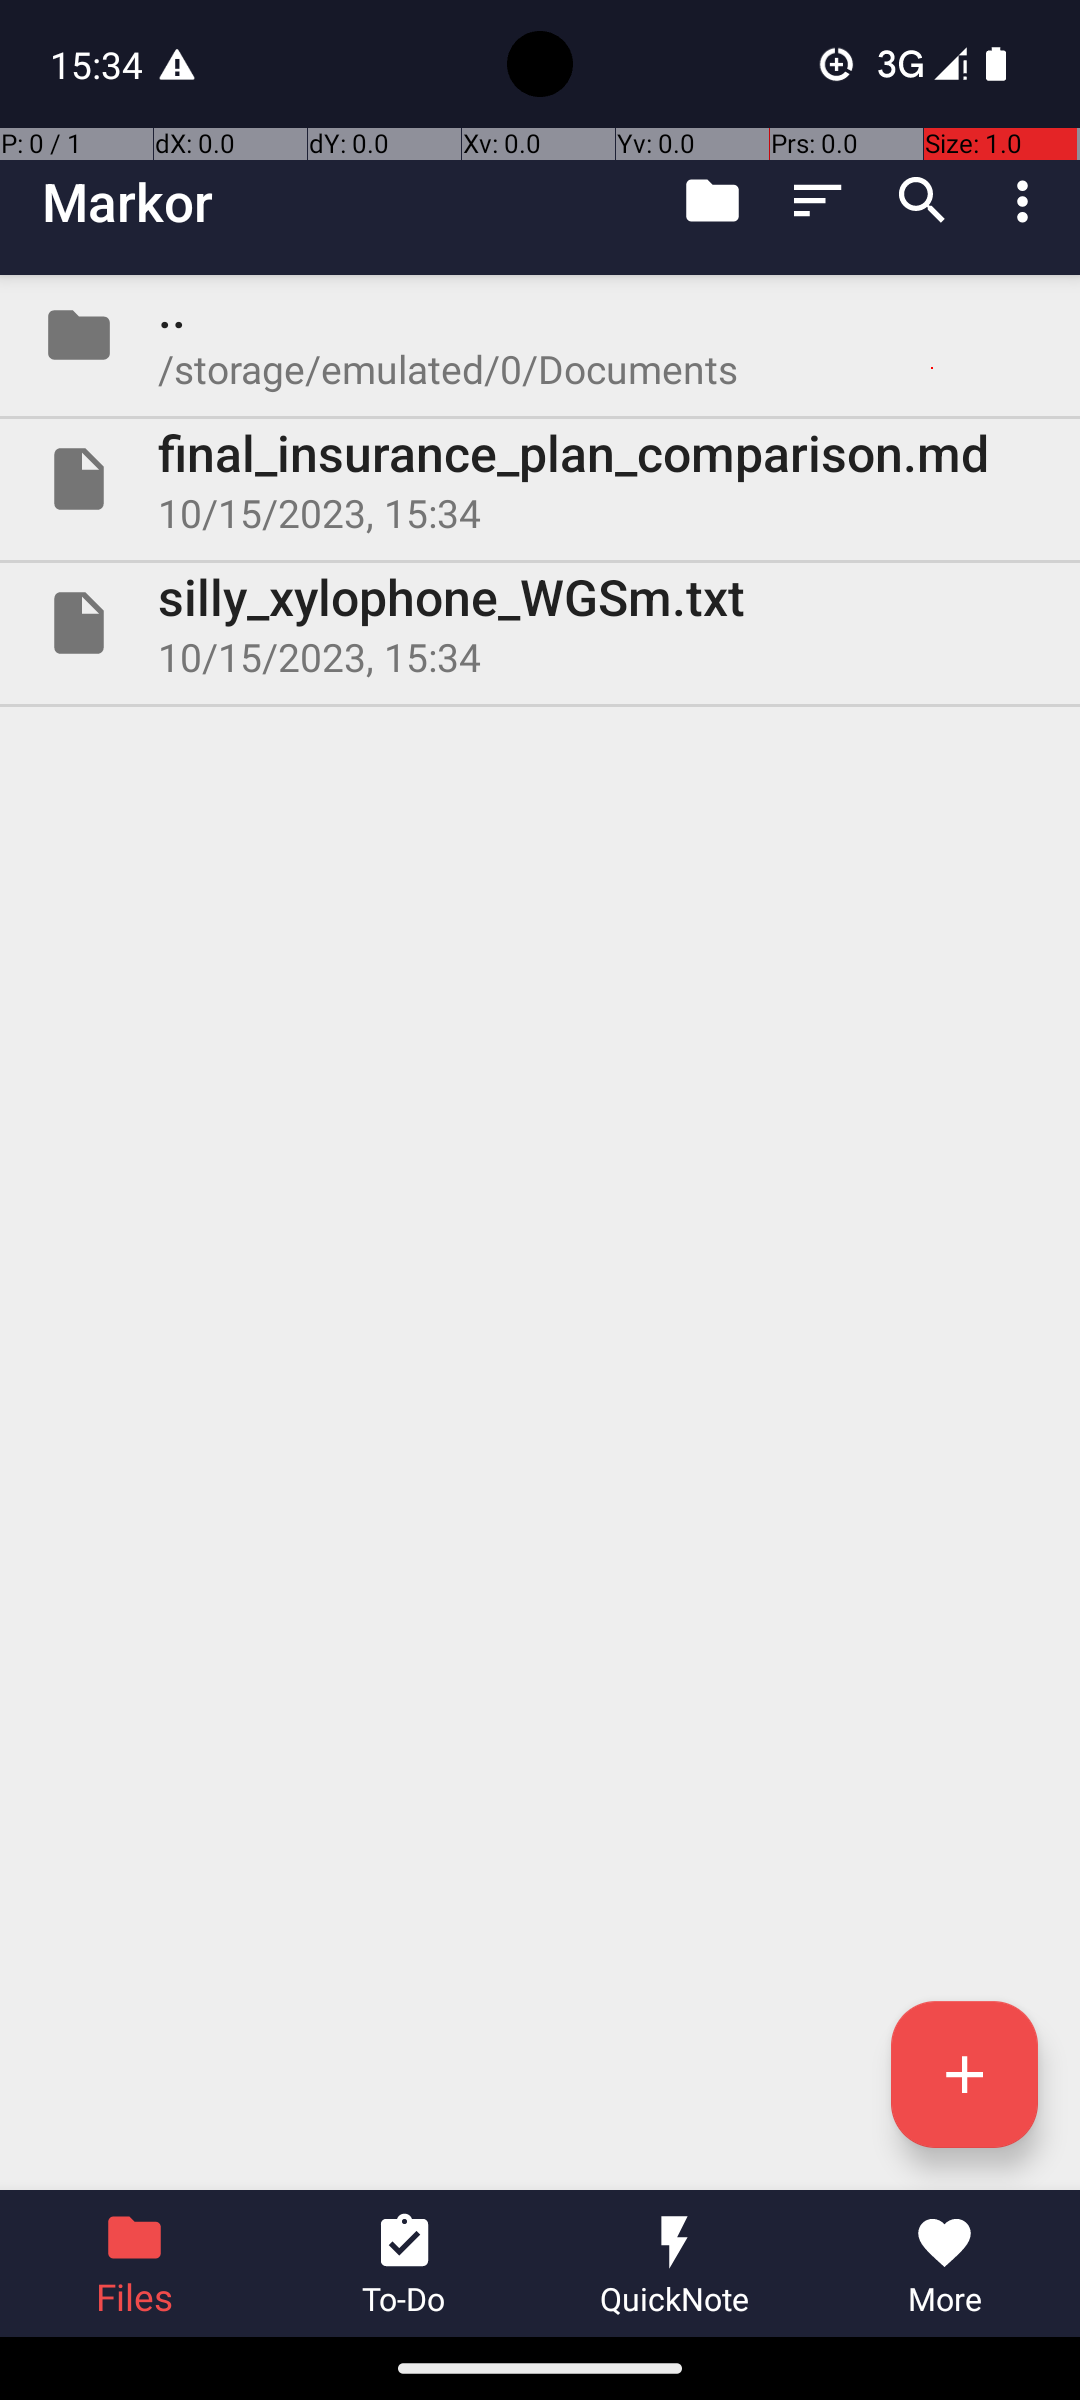 This screenshot has height=2400, width=1080. Describe the element at coordinates (540, 335) in the screenshot. I see `Folder .. ` at that location.